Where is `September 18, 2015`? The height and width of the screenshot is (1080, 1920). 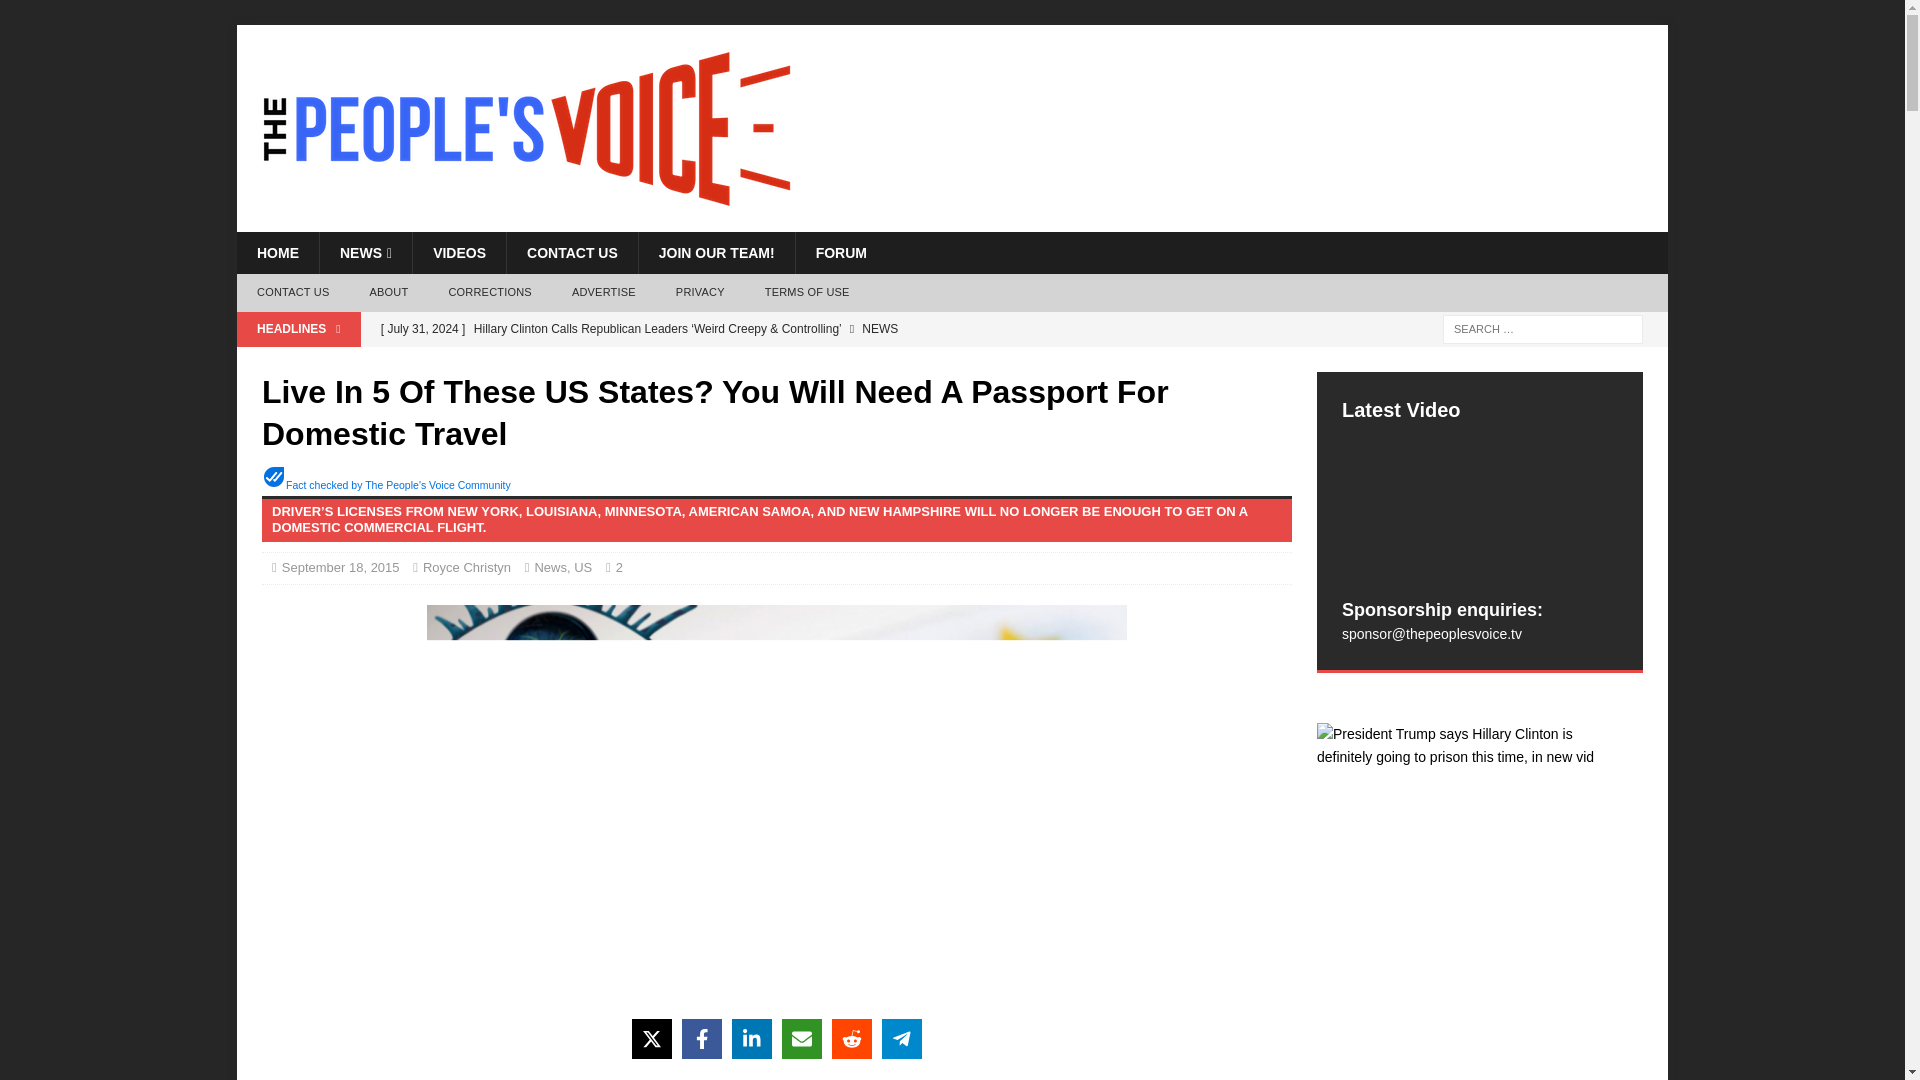 September 18, 2015 is located at coordinates (340, 567).